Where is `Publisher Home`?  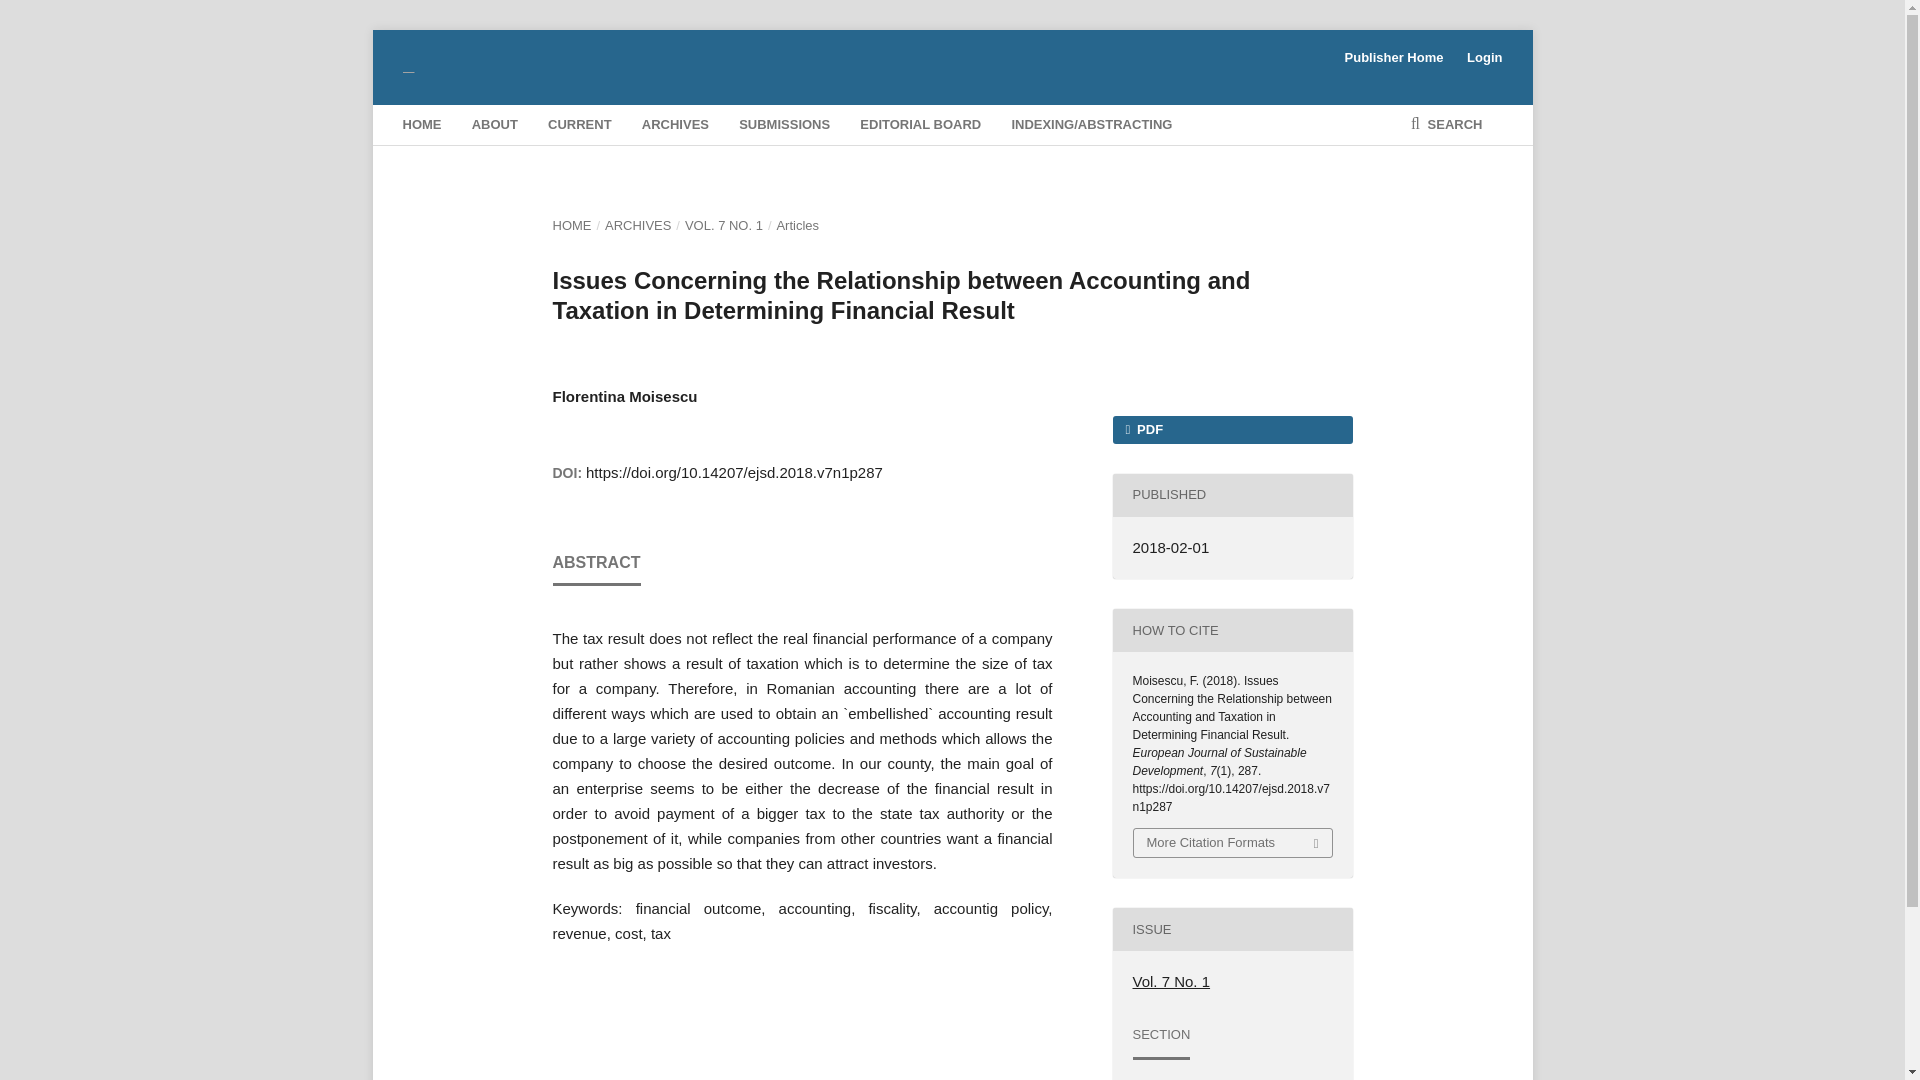 Publisher Home is located at coordinates (1394, 58).